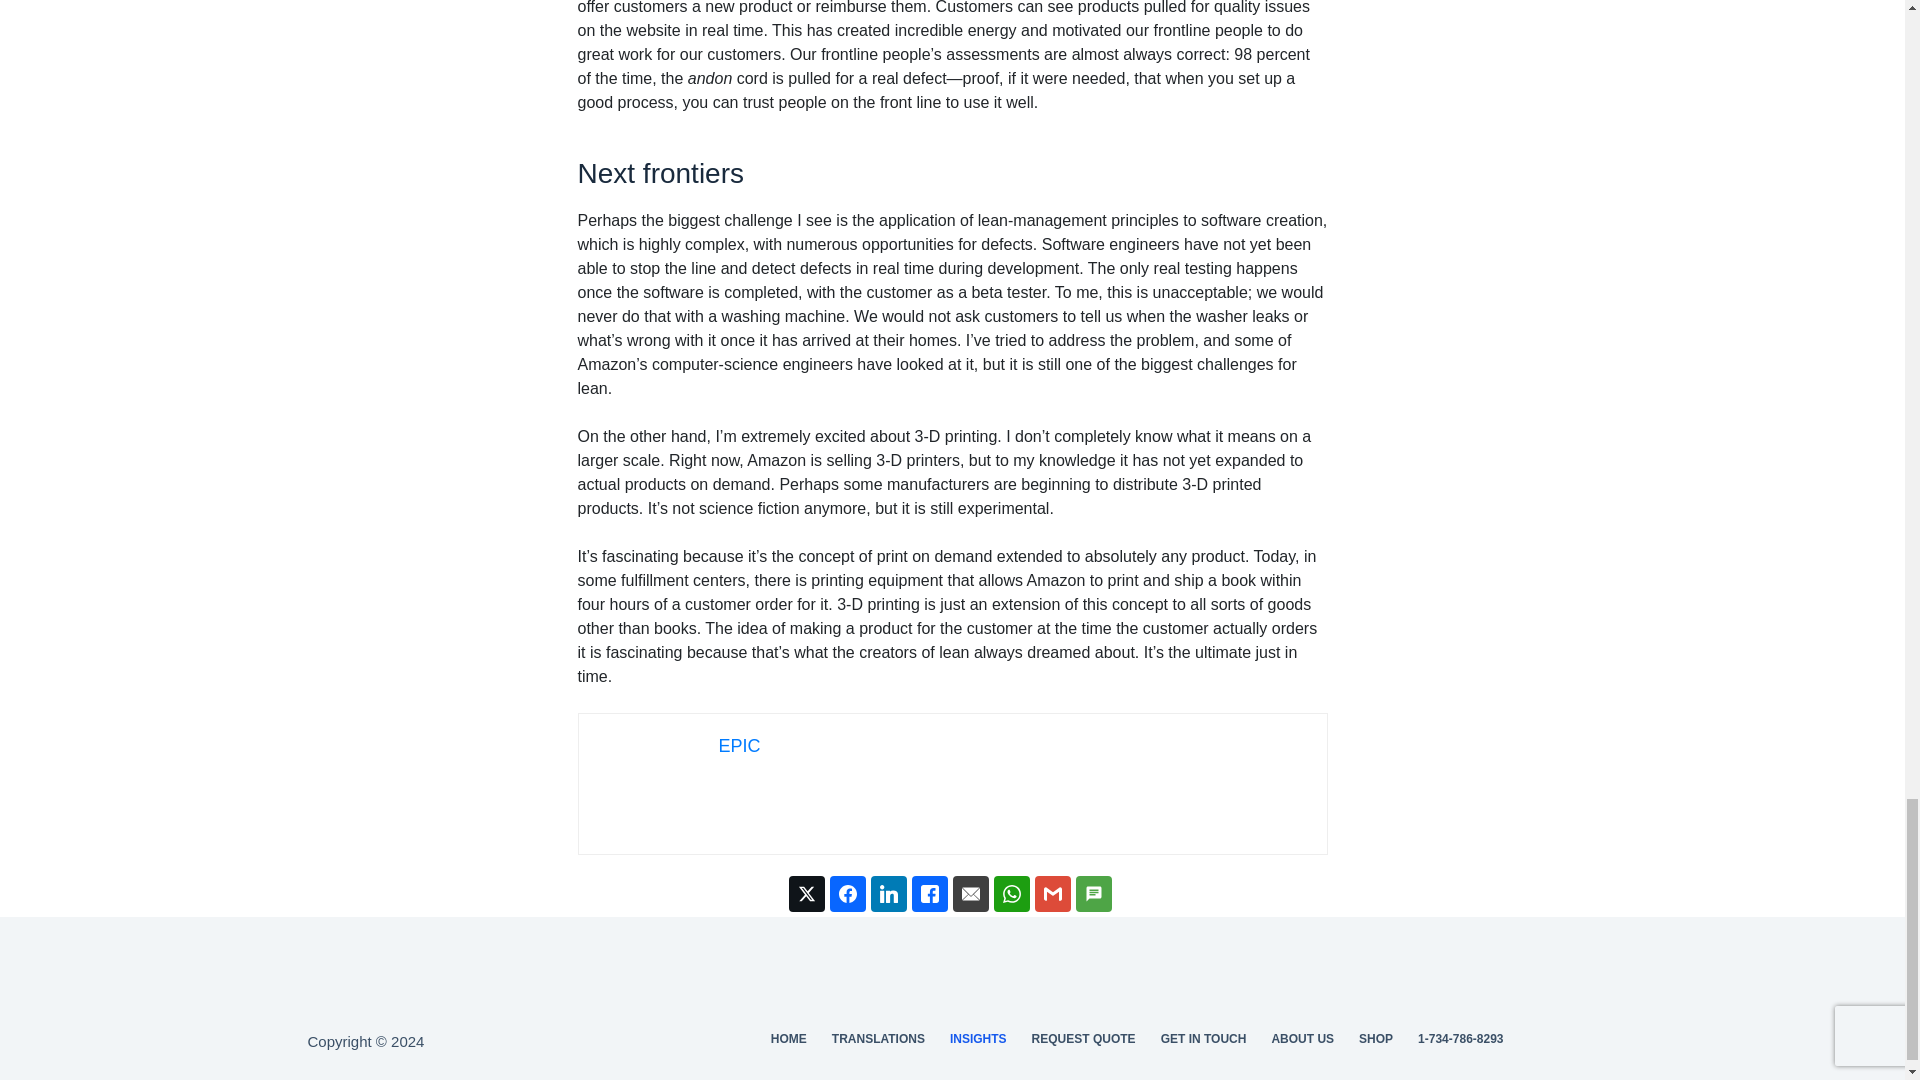 The image size is (1920, 1080). Describe the element at coordinates (847, 893) in the screenshot. I see `Share on Facebook` at that location.